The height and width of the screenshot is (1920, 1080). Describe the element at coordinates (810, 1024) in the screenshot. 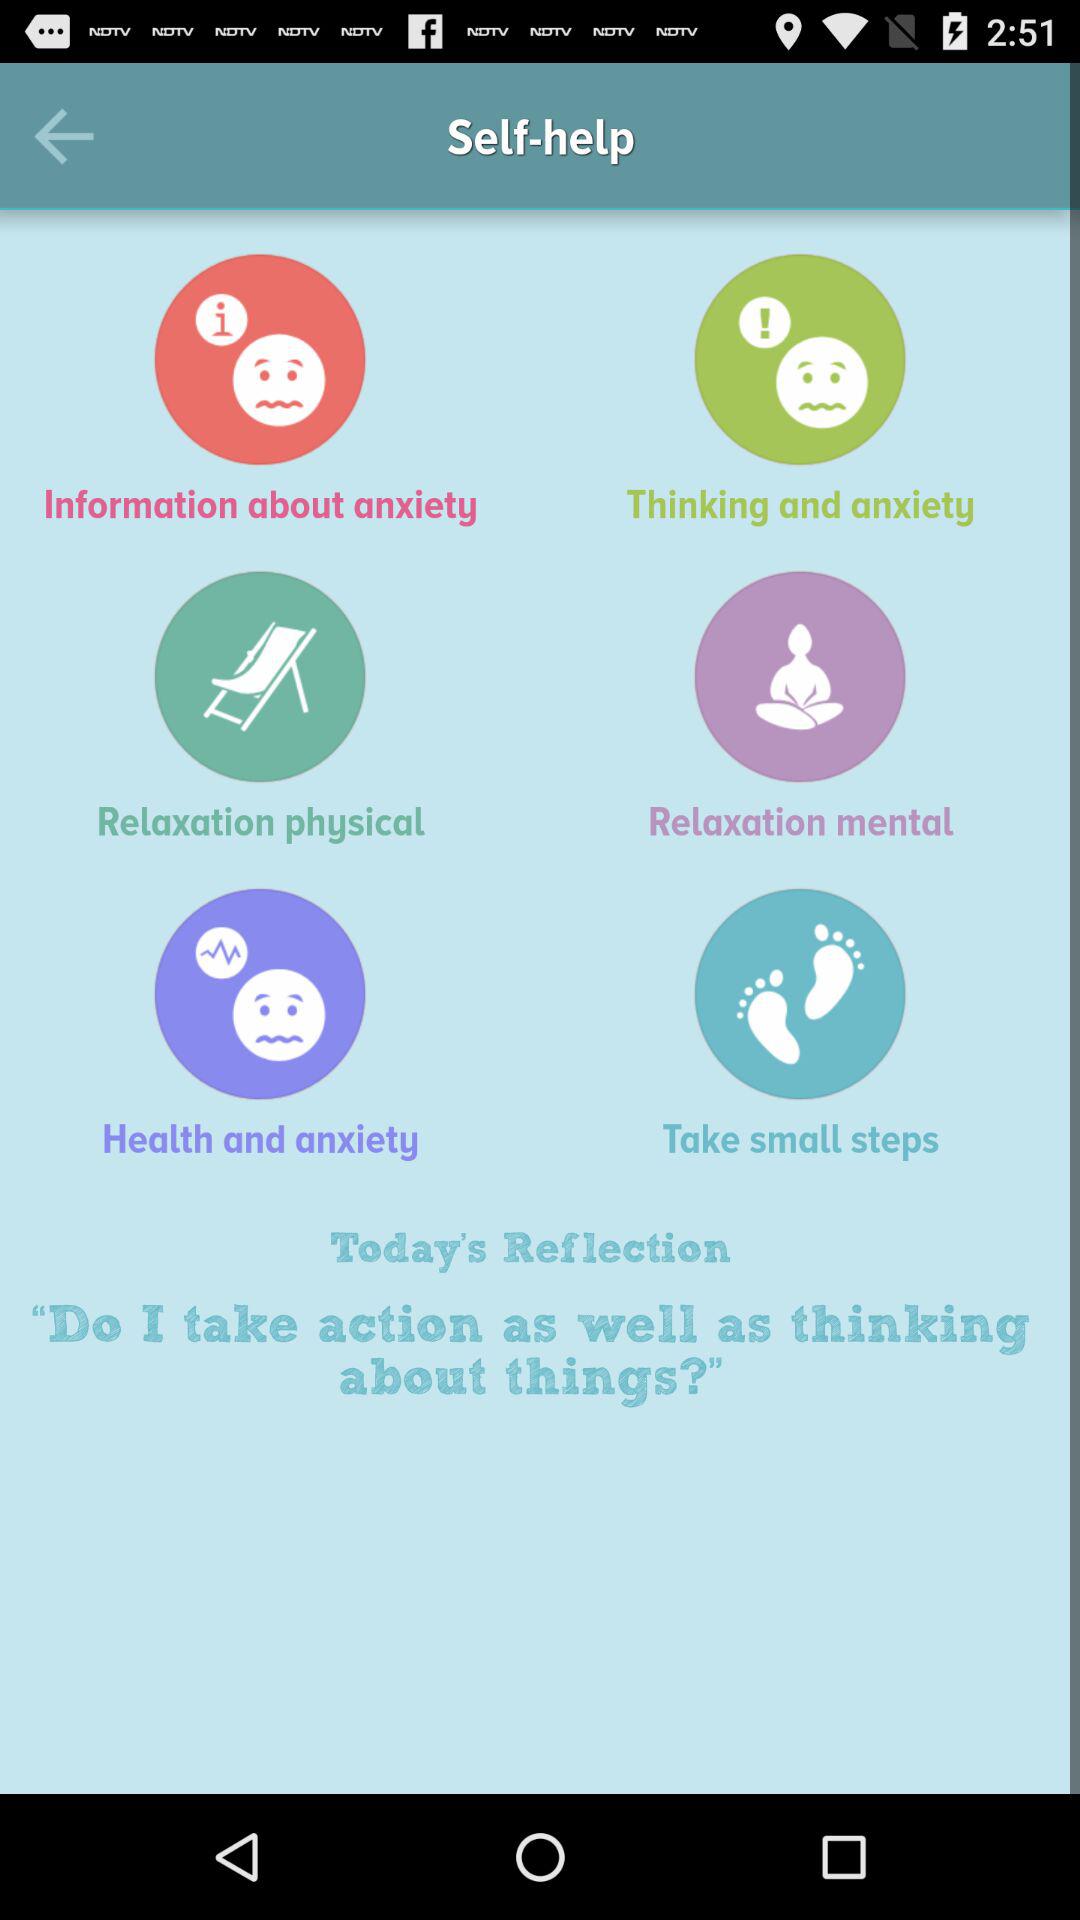

I see `press the item above today's reflection` at that location.